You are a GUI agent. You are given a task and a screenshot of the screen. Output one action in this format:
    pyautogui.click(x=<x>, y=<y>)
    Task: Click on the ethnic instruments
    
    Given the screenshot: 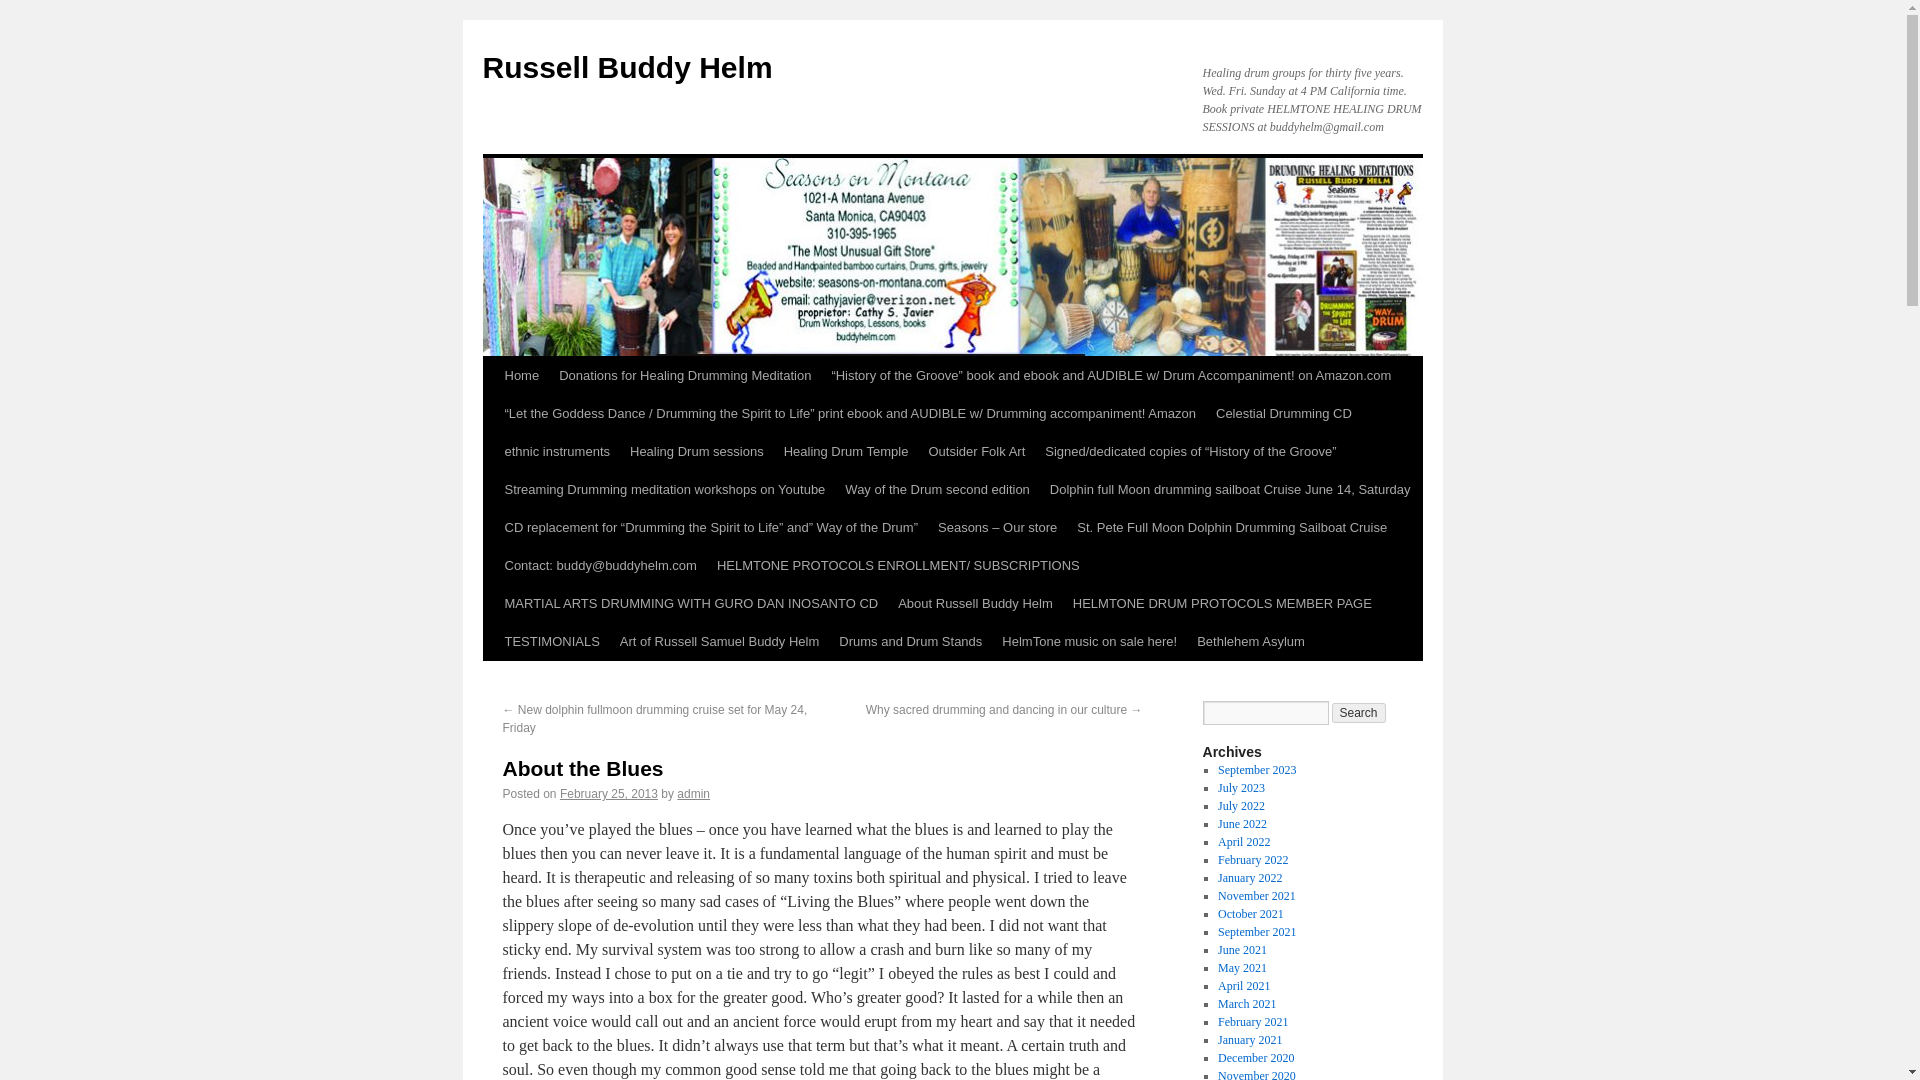 What is the action you would take?
    pyautogui.click(x=556, y=452)
    